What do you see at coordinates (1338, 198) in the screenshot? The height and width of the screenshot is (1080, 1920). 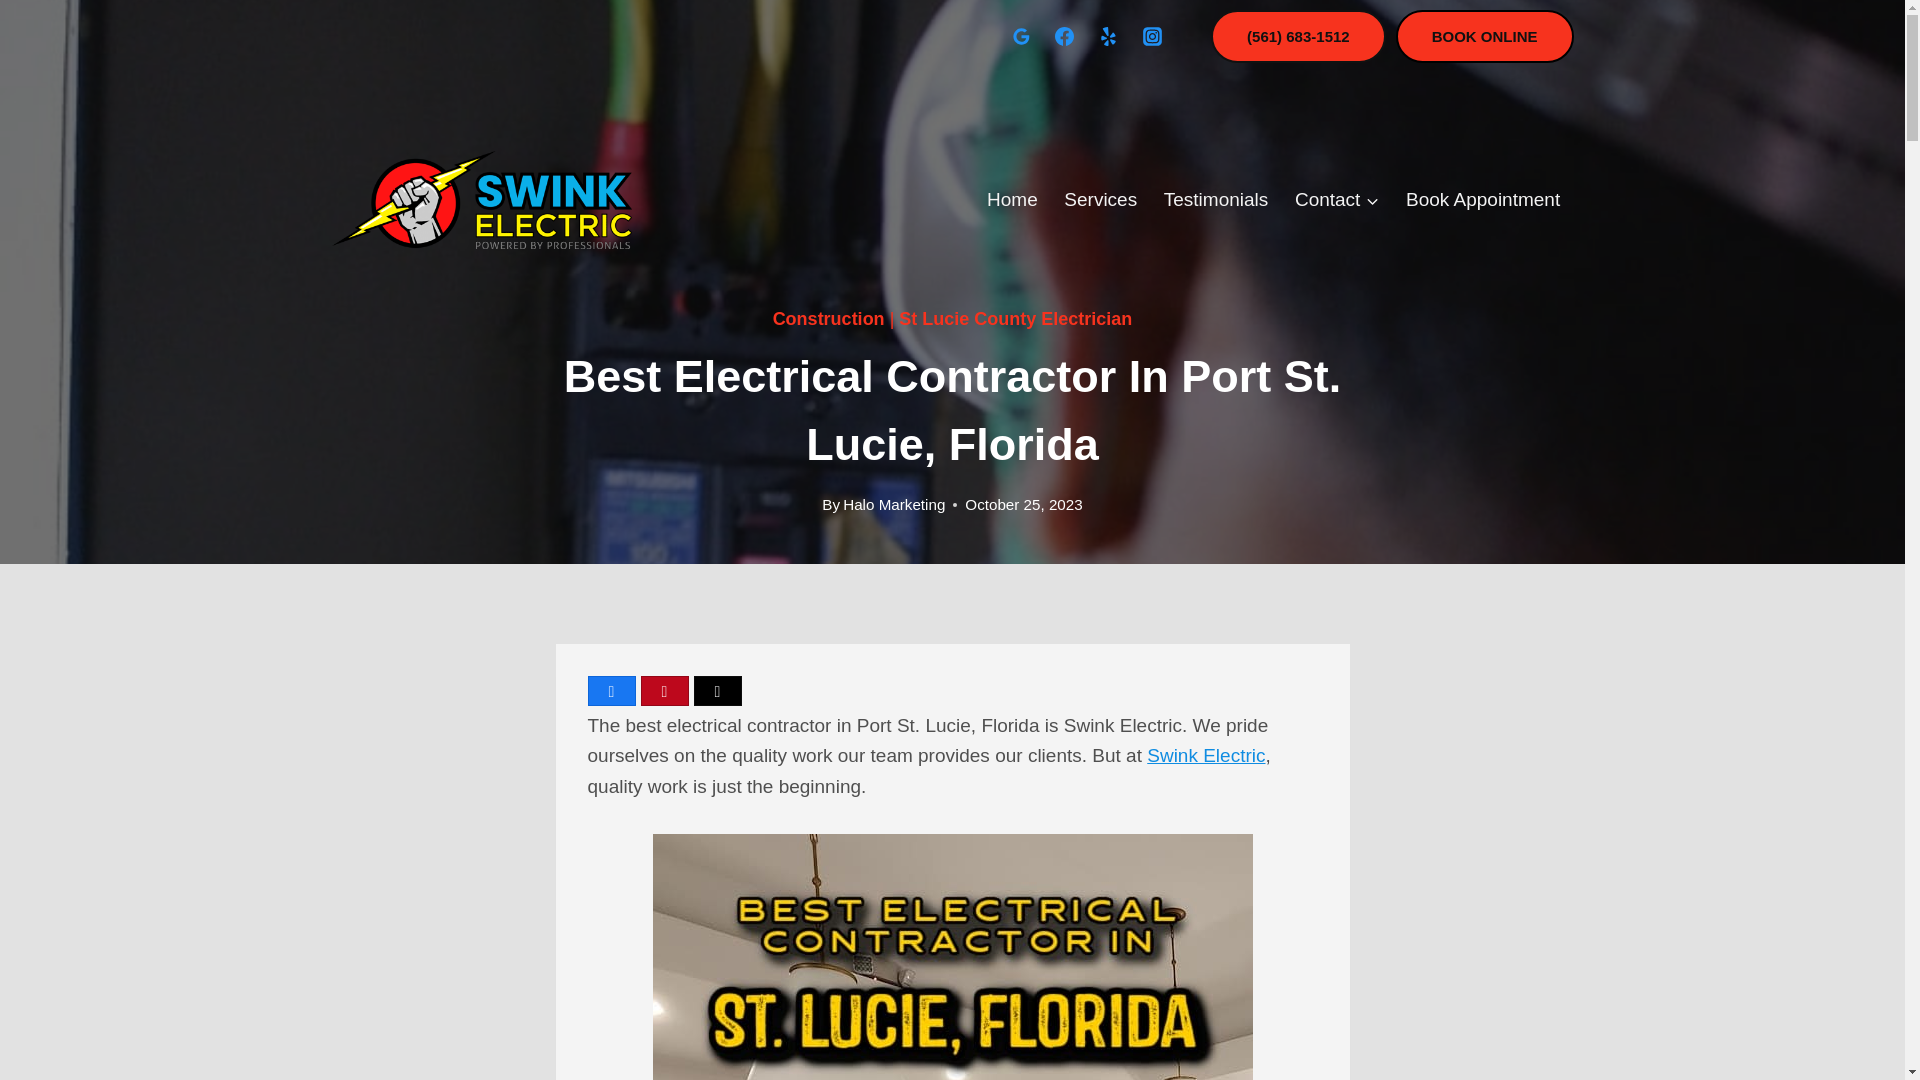 I see `Contact` at bounding box center [1338, 198].